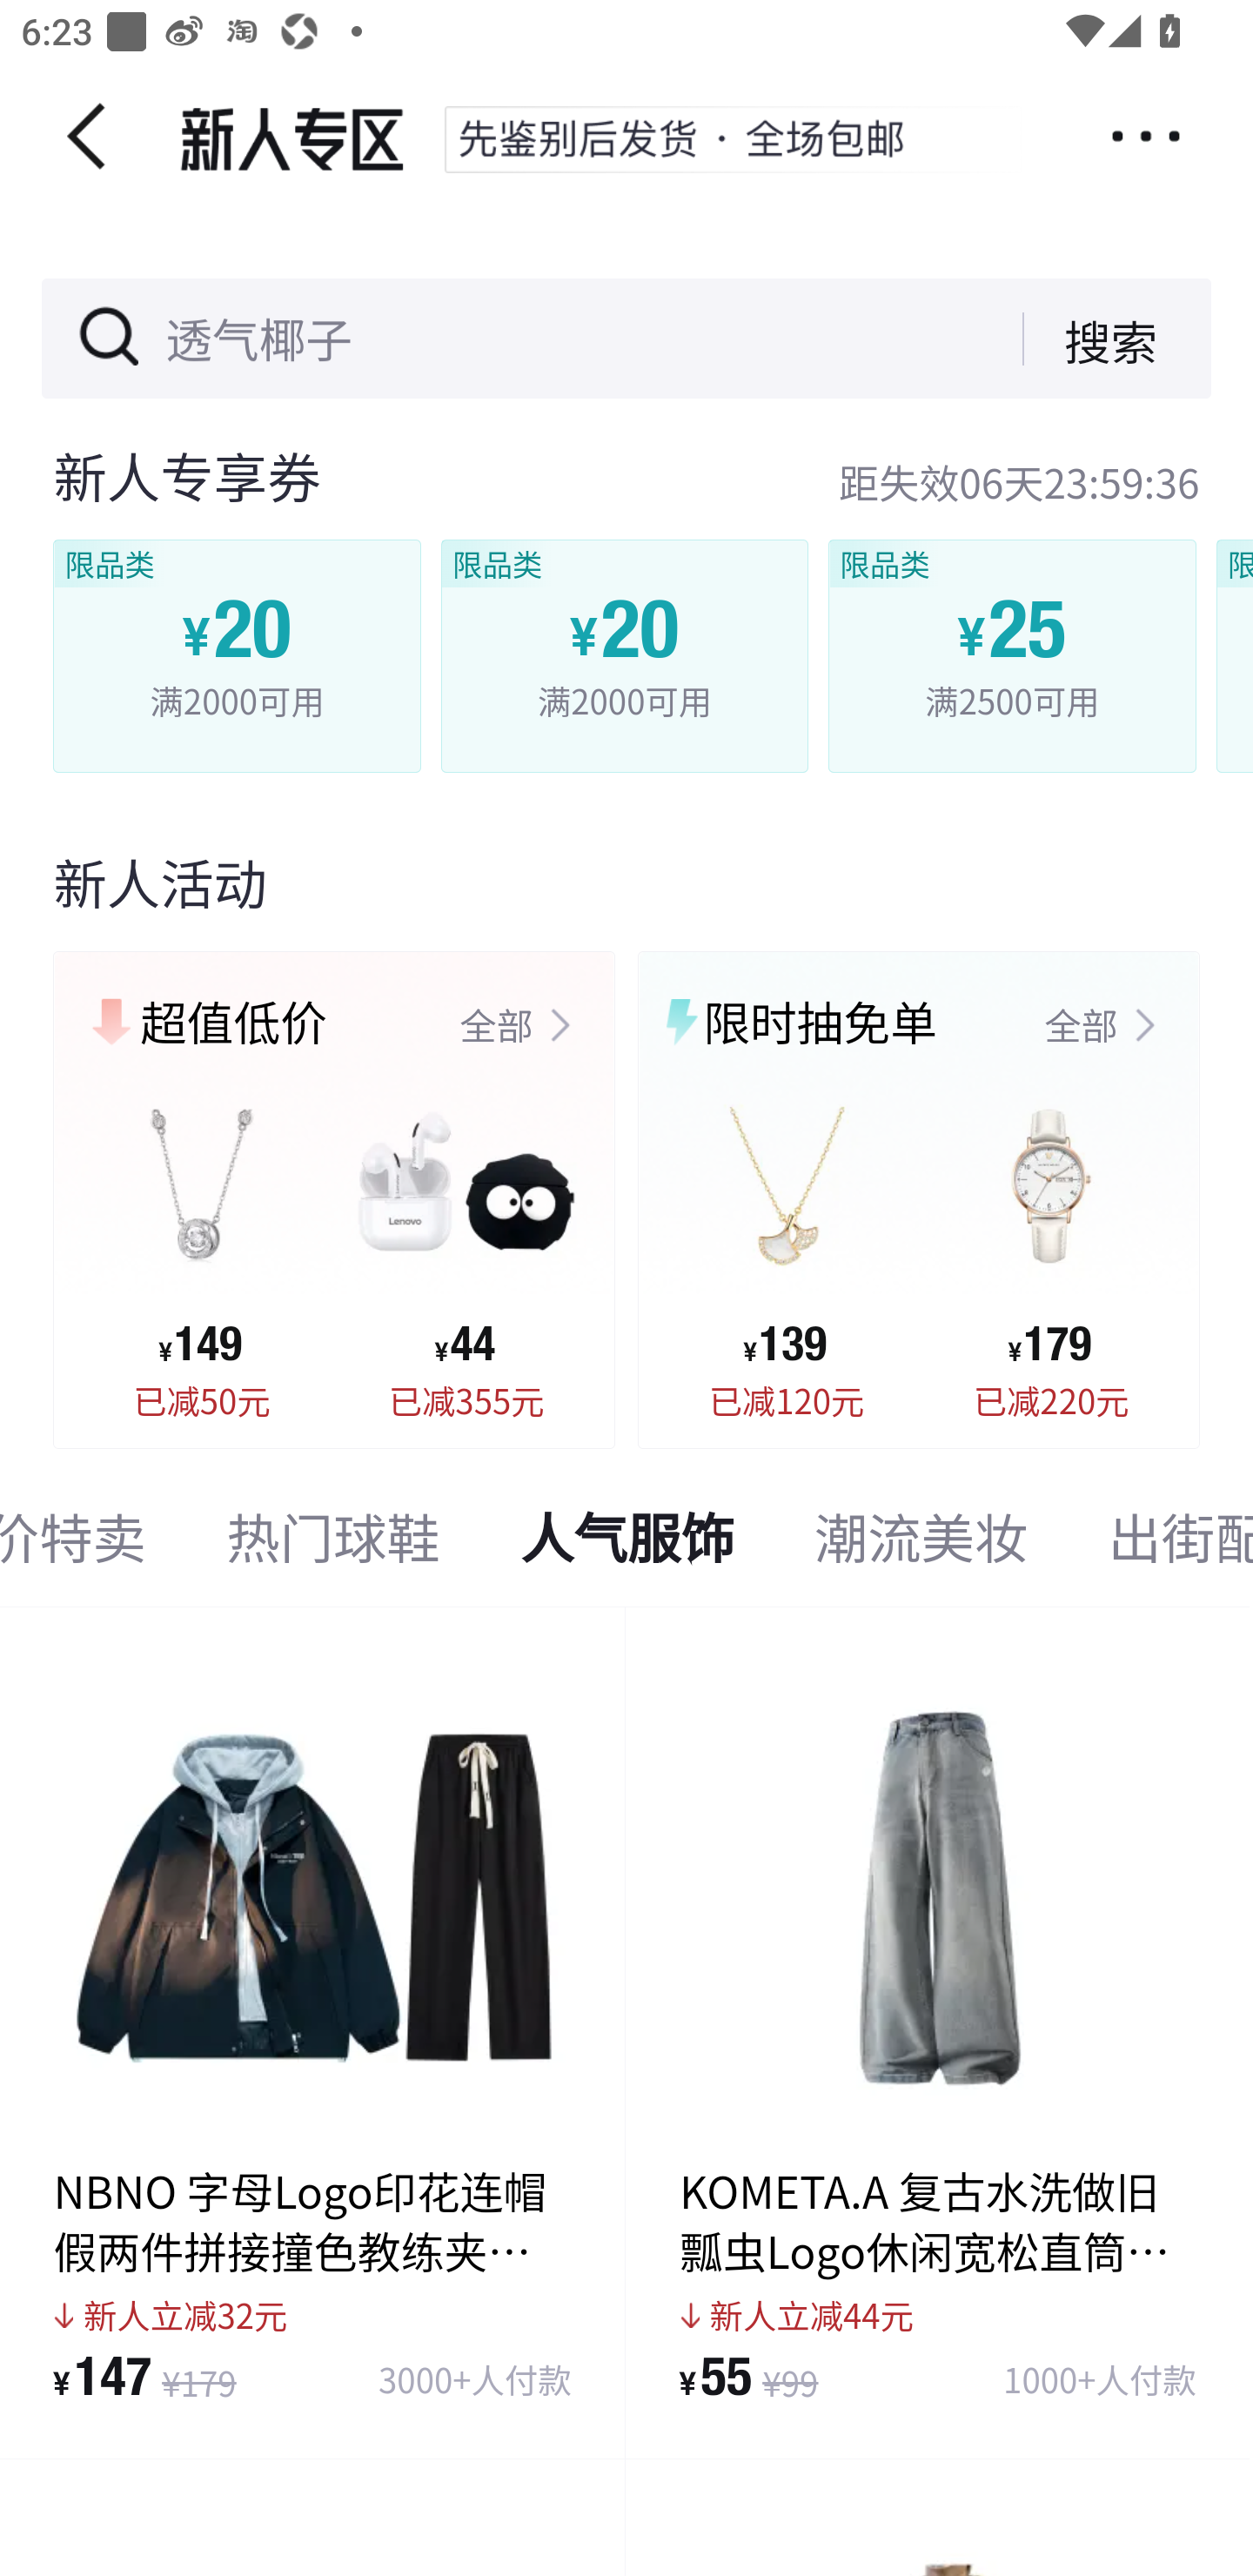 The image size is (1253, 2576). Describe the element at coordinates (338, 339) in the screenshot. I see `mlb 透气椰子` at that location.